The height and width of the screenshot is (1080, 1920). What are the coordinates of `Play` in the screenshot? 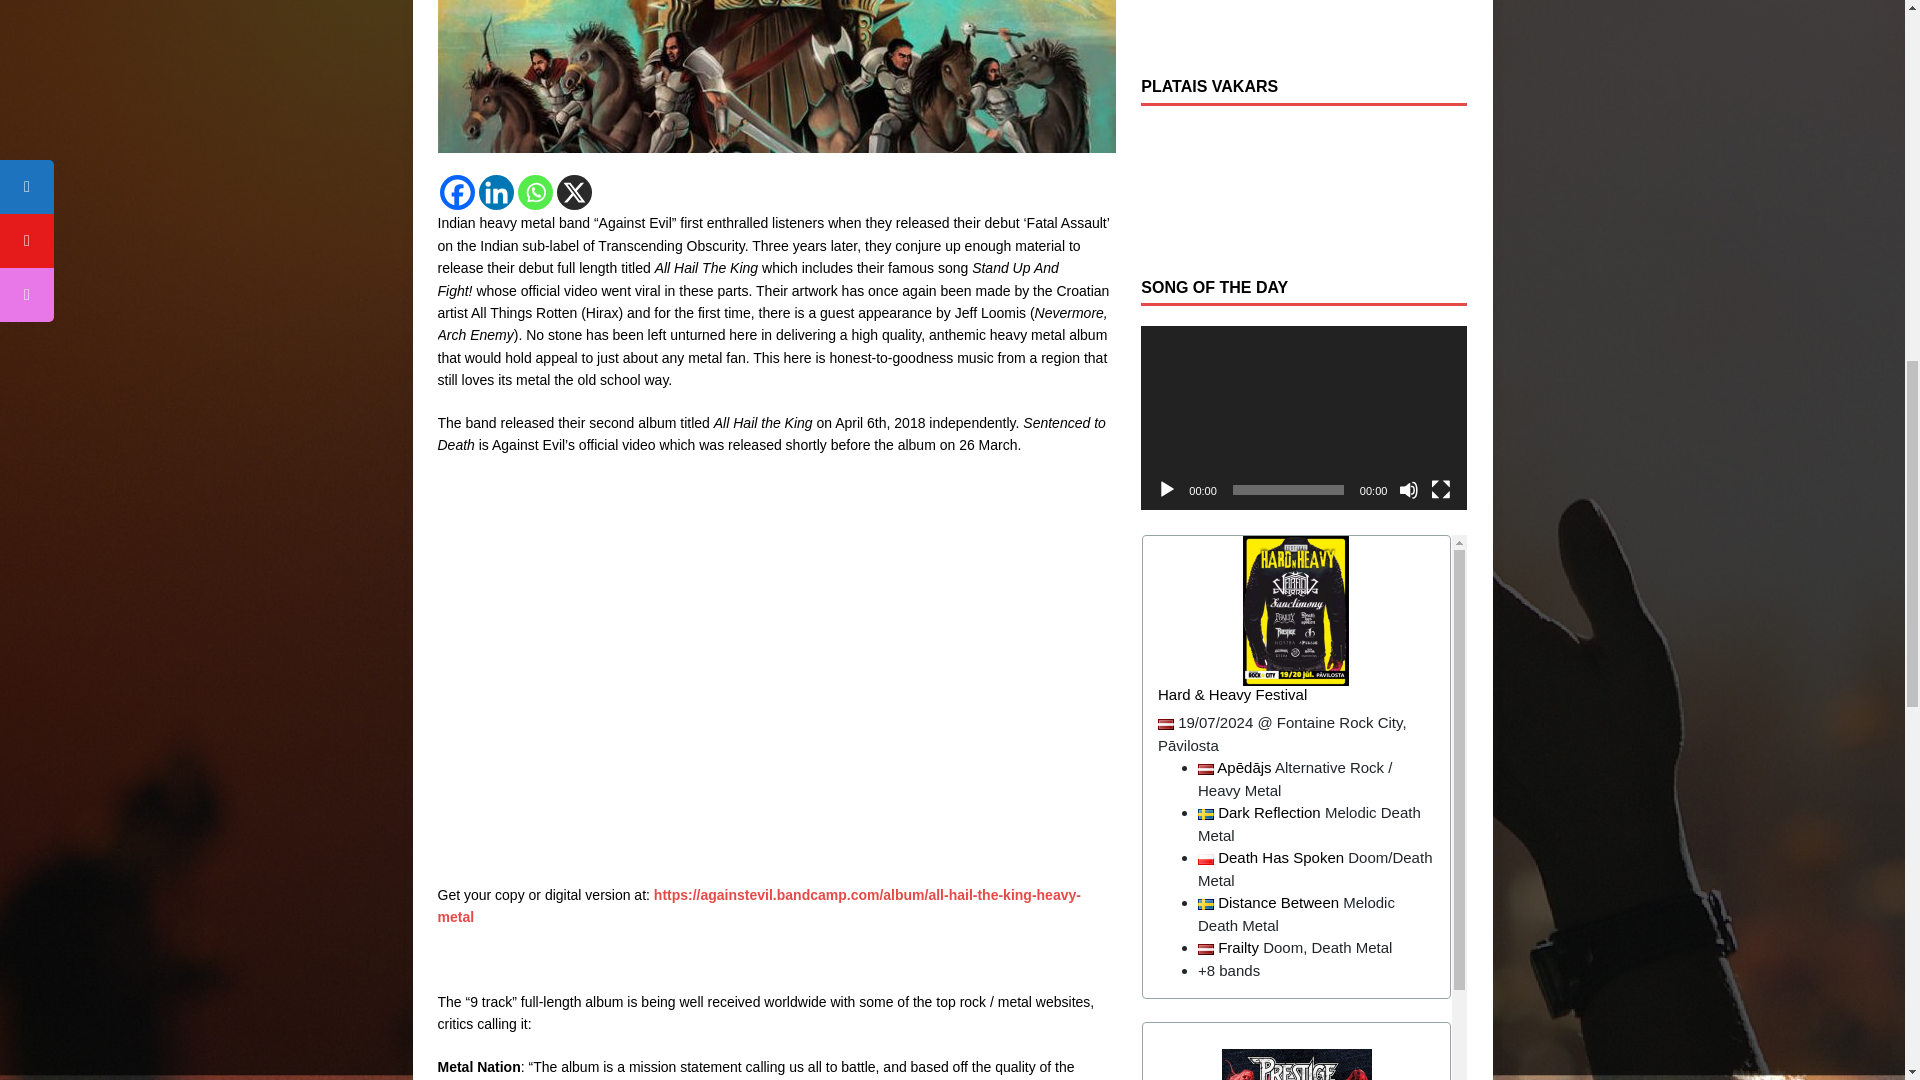 It's located at (1166, 490).